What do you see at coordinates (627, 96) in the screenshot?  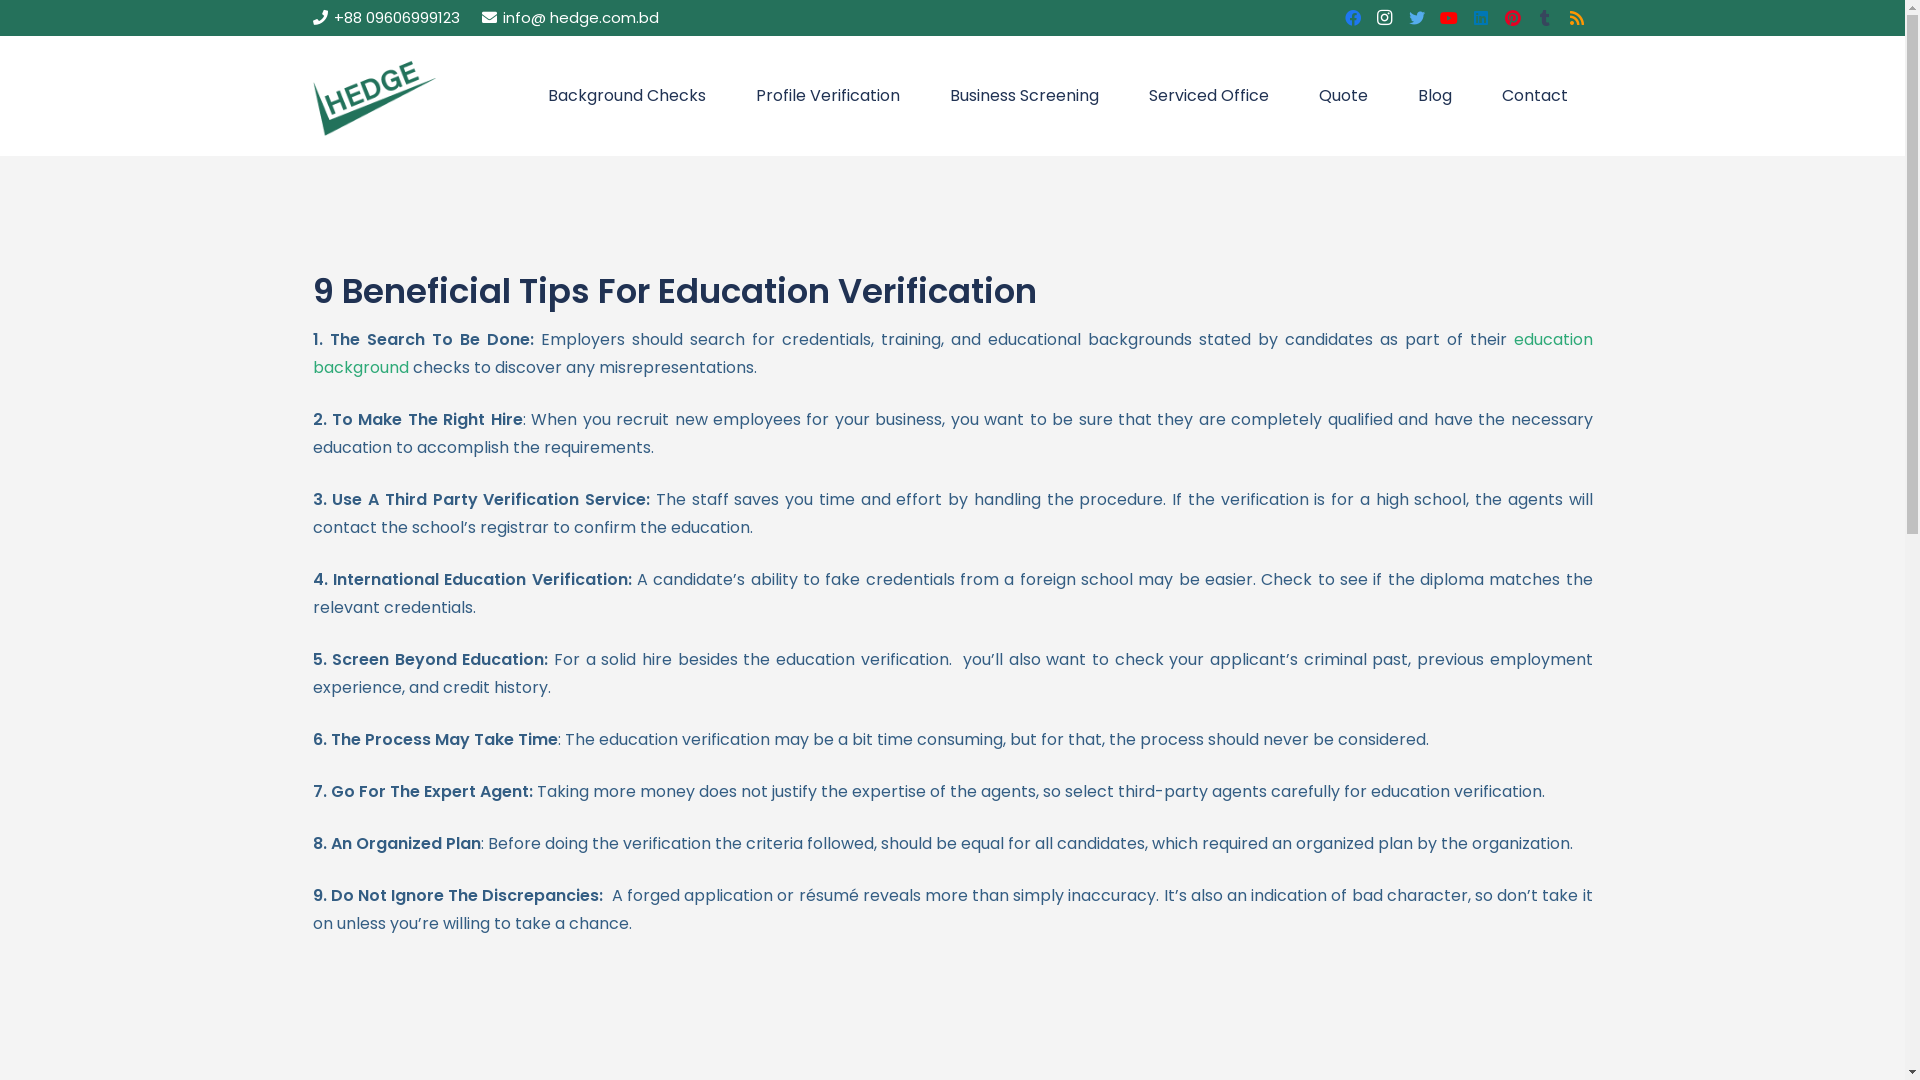 I see `Background Checks` at bounding box center [627, 96].